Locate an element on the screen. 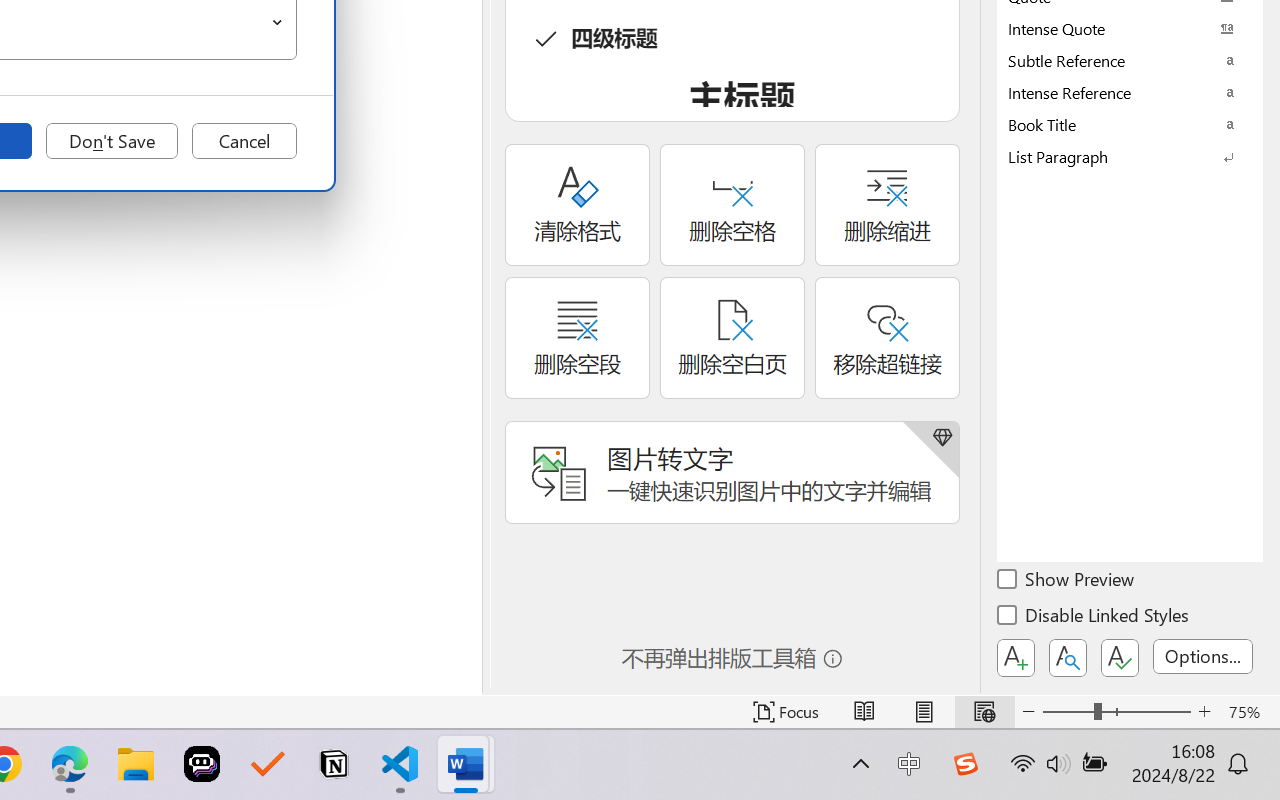 This screenshot has height=800, width=1280. Book Title is located at coordinates (1130, 124).